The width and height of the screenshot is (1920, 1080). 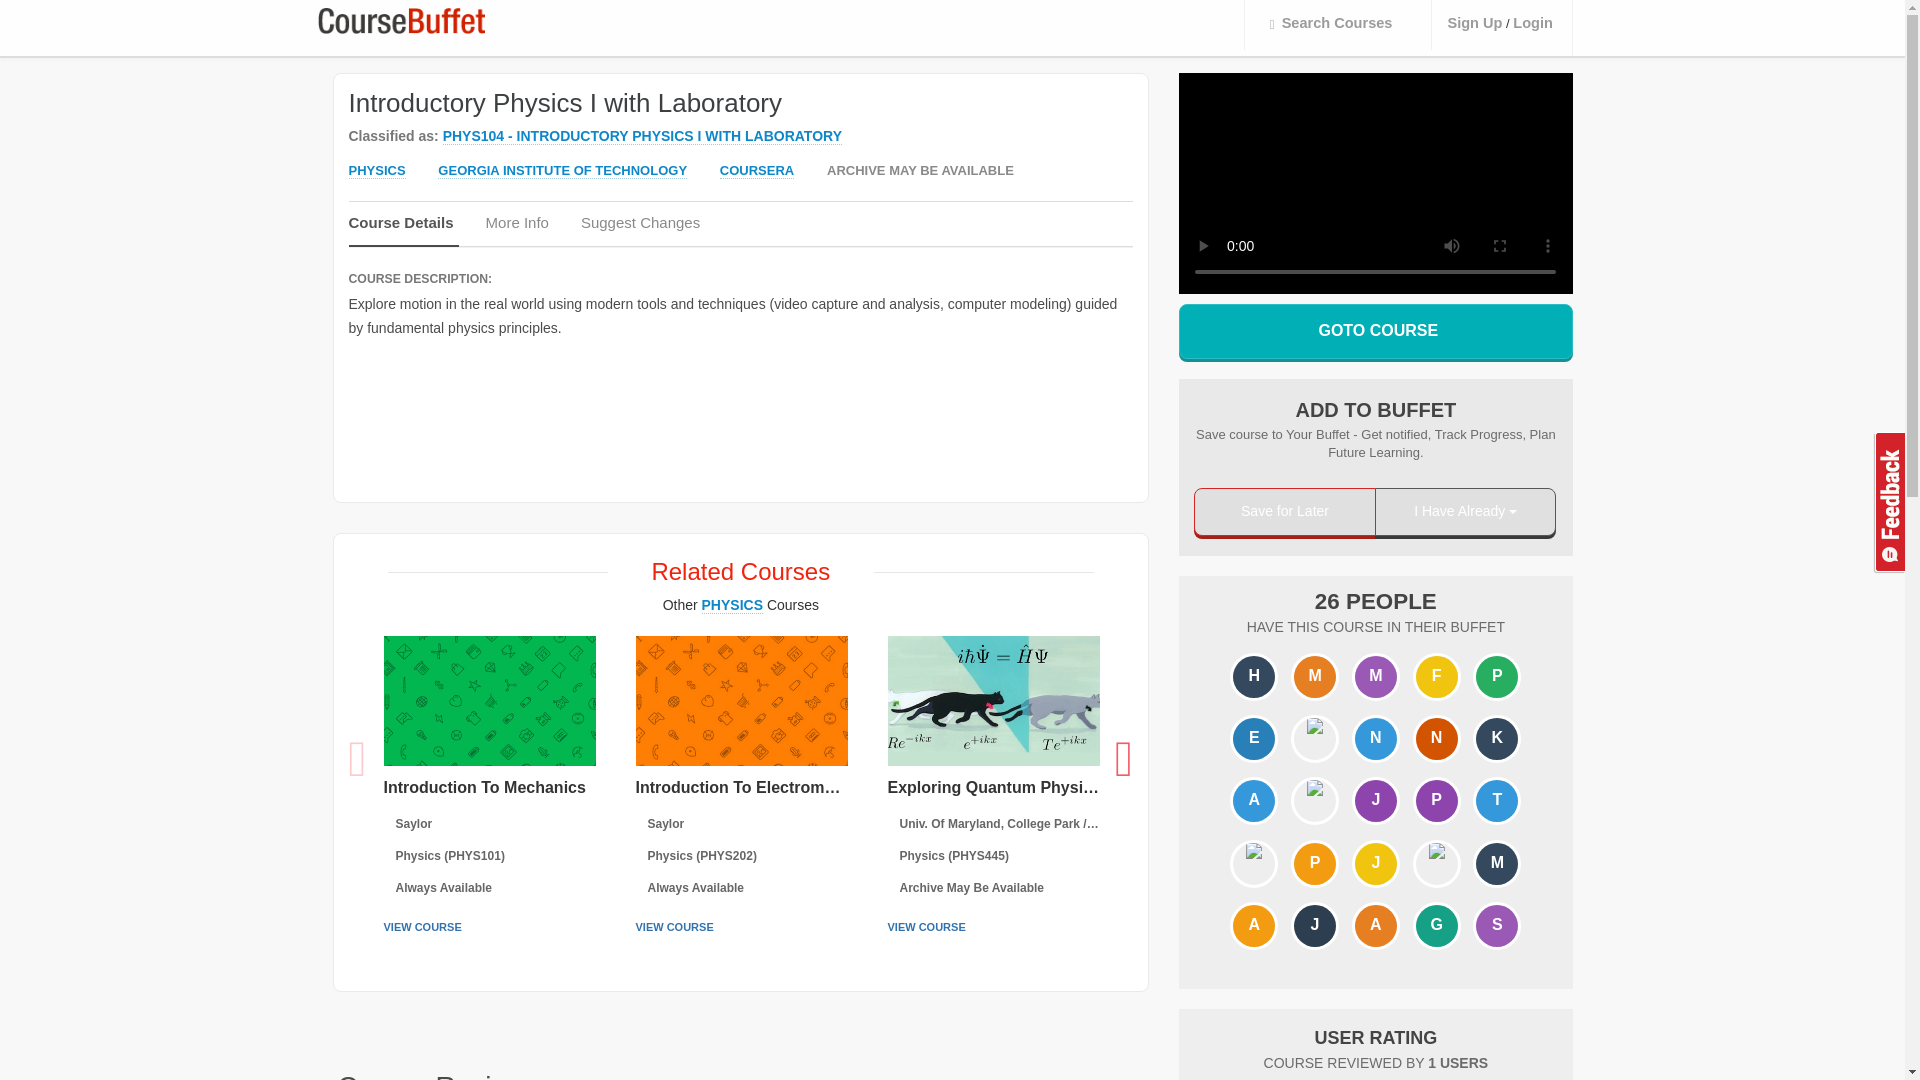 I want to click on M, so click(x=1315, y=676).